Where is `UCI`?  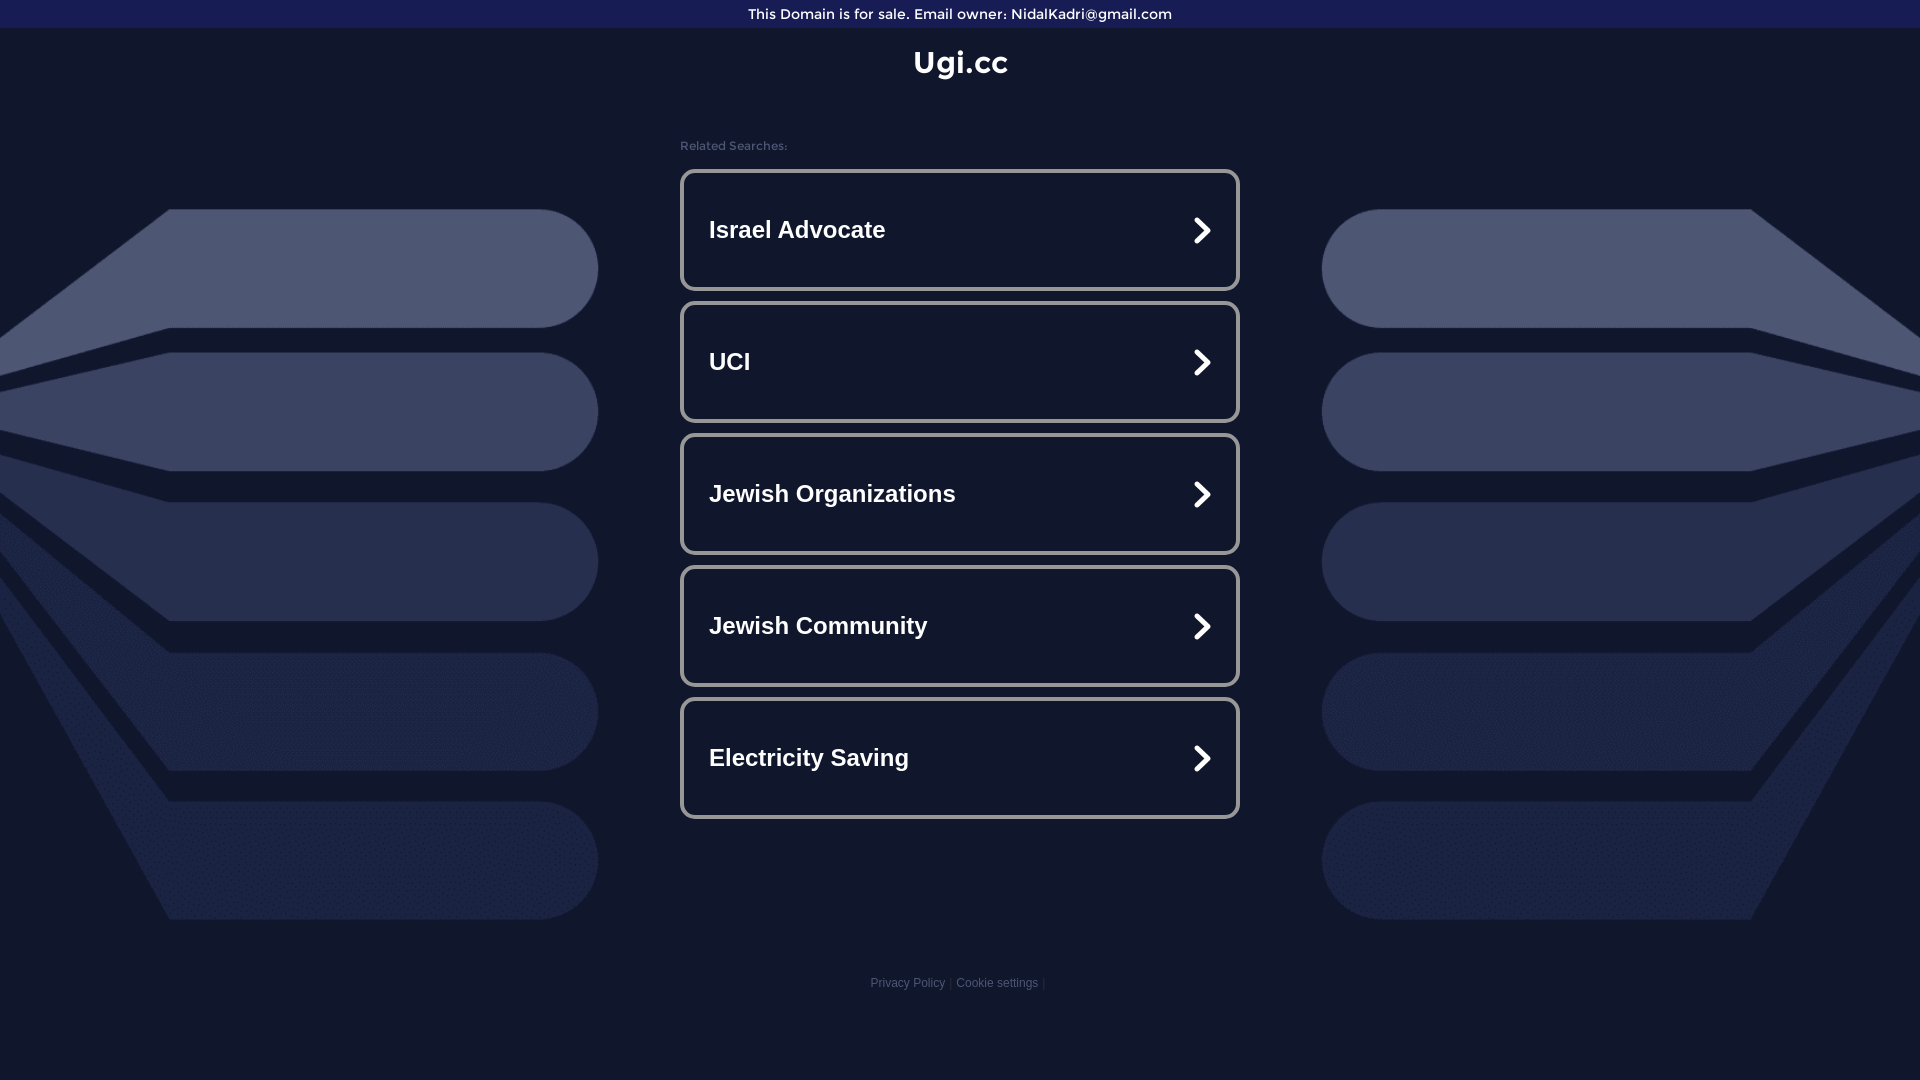
UCI is located at coordinates (960, 362).